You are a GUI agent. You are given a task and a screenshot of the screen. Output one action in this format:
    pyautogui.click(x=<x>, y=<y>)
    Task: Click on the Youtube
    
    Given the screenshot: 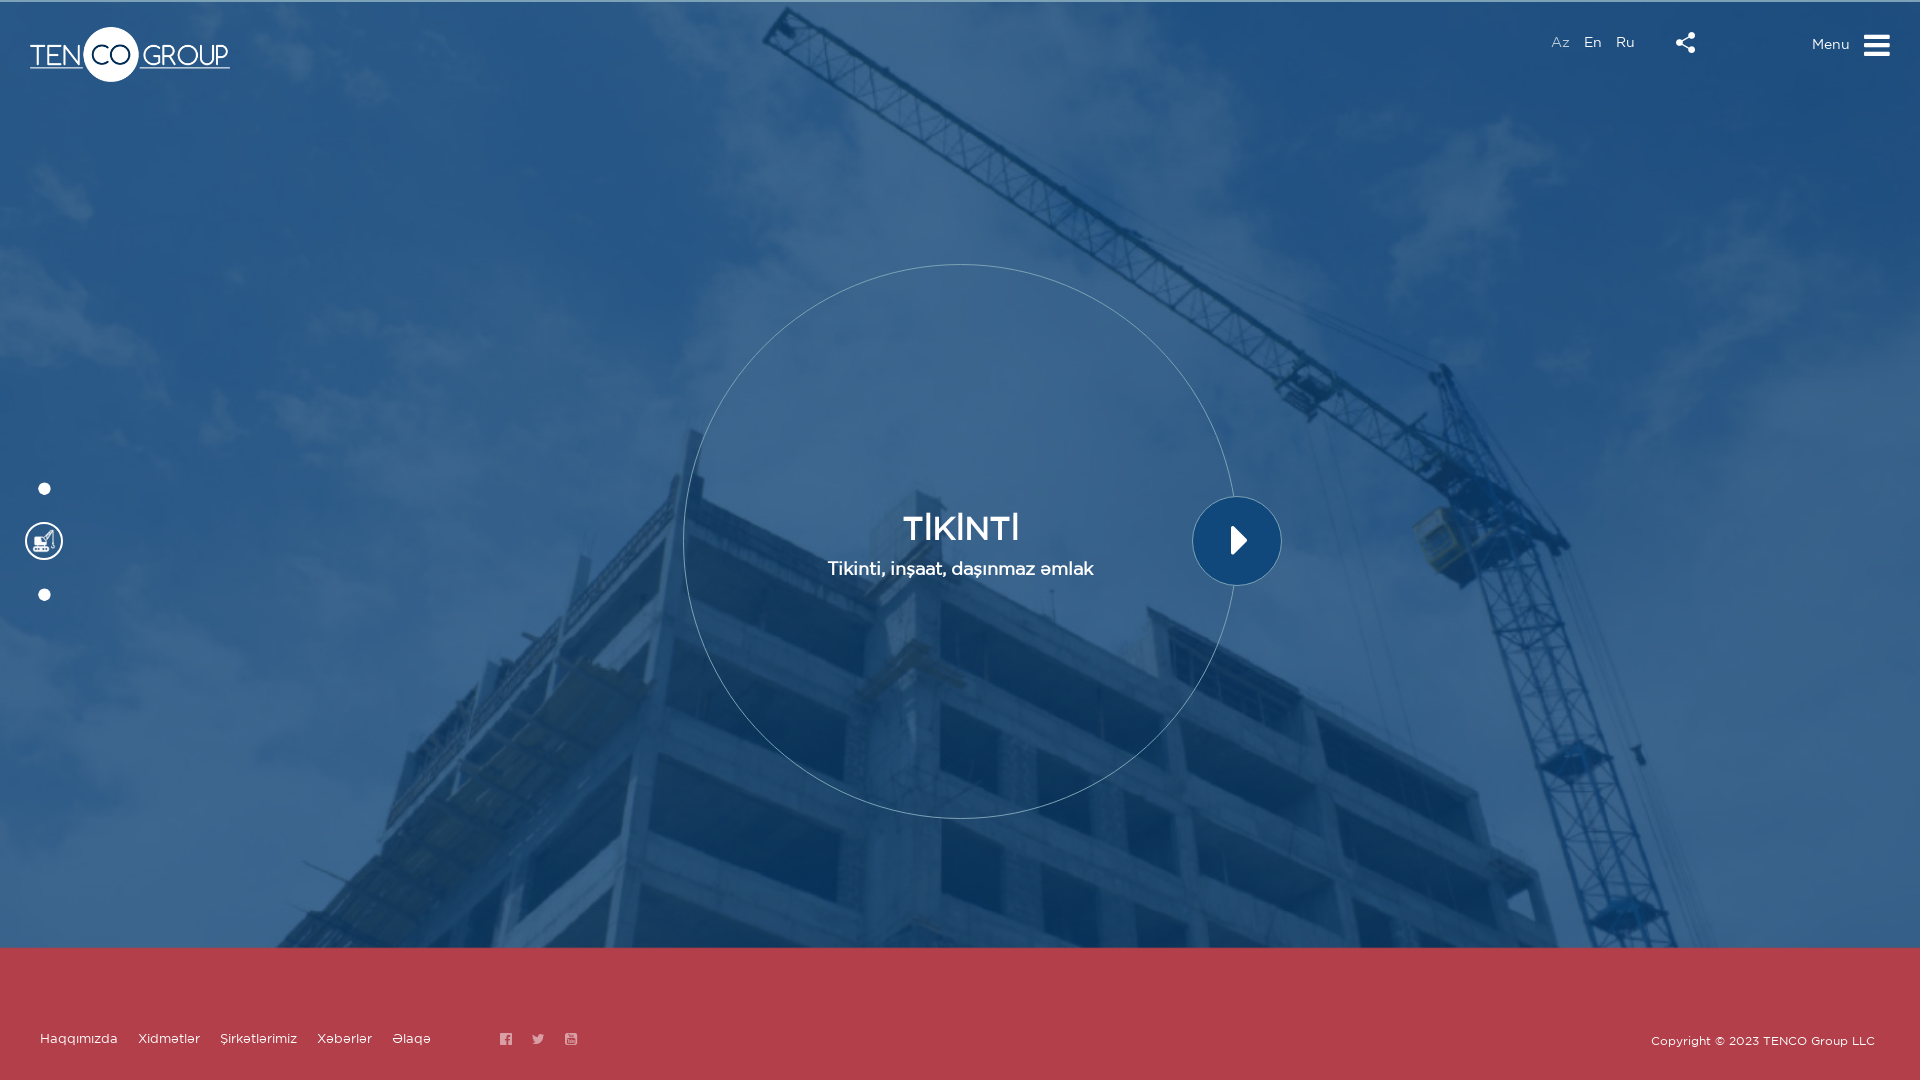 What is the action you would take?
    pyautogui.click(x=571, y=1039)
    